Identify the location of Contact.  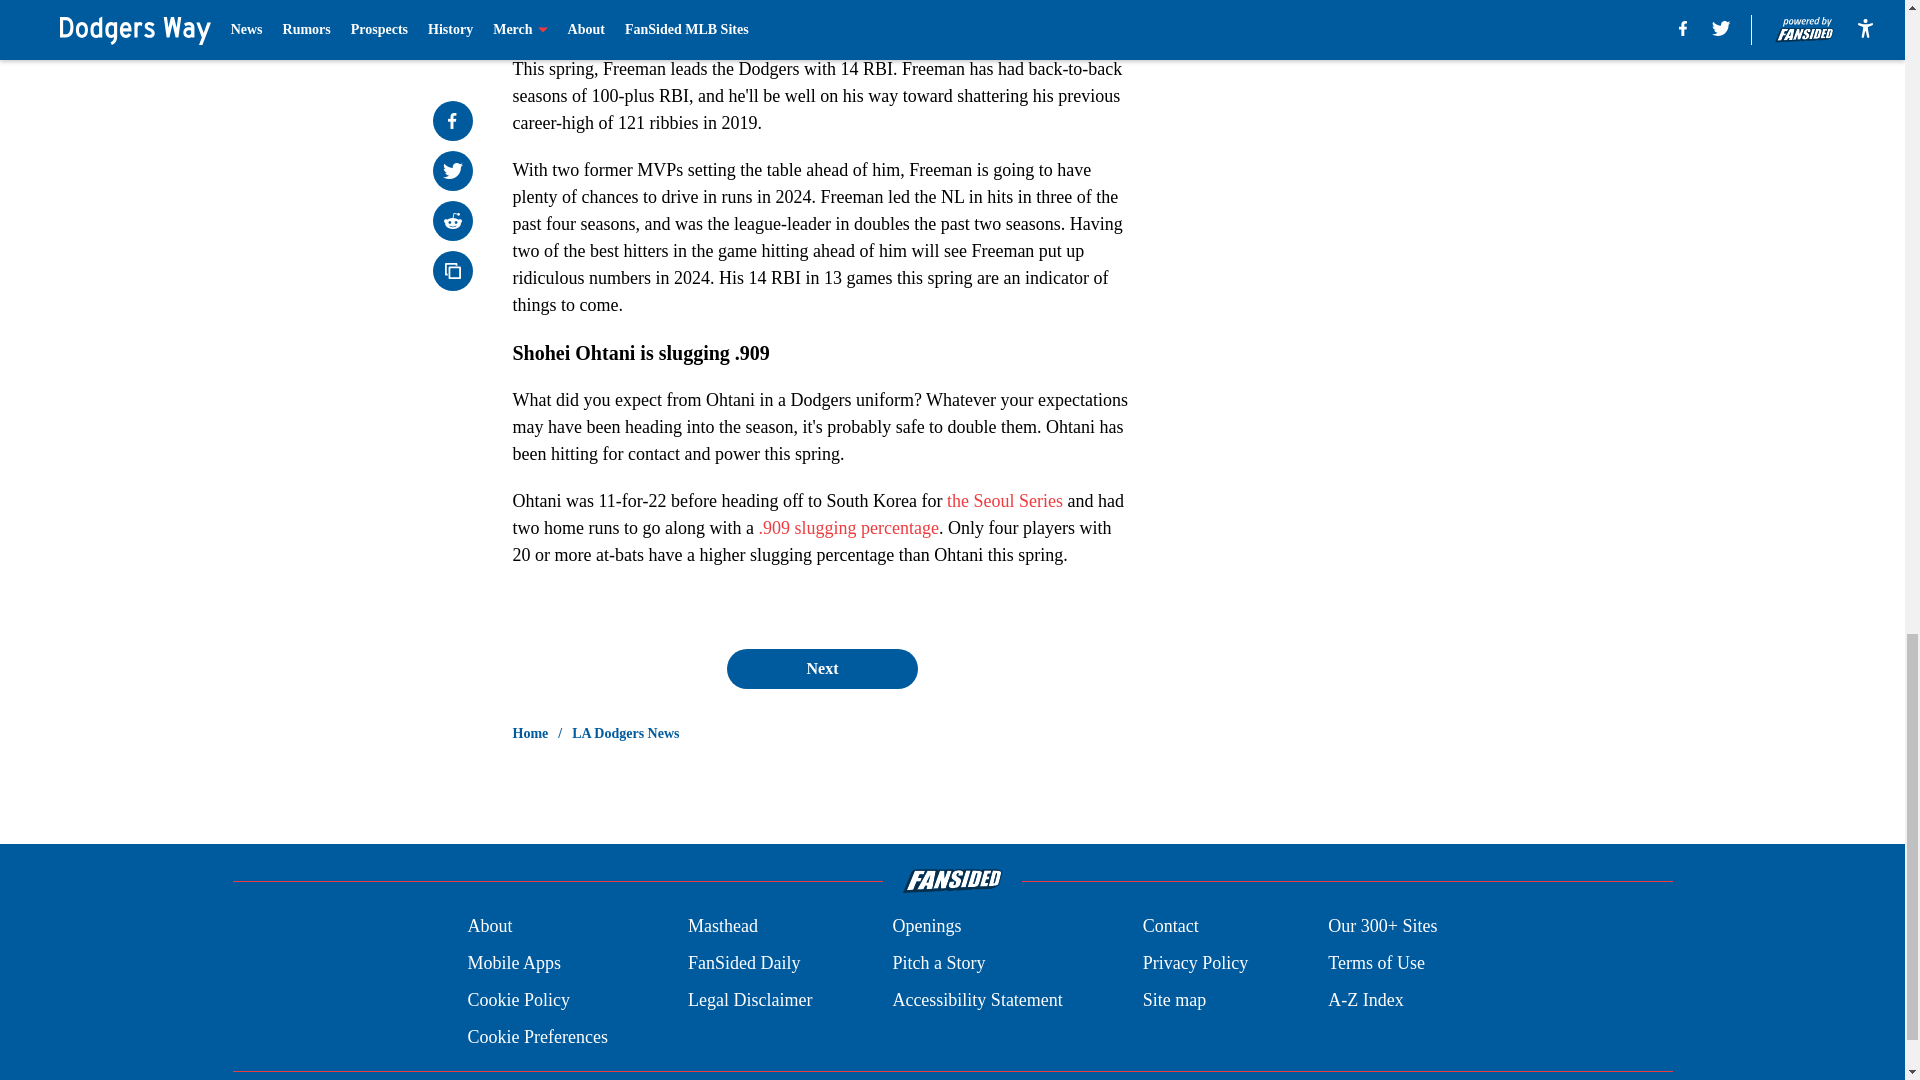
(1170, 926).